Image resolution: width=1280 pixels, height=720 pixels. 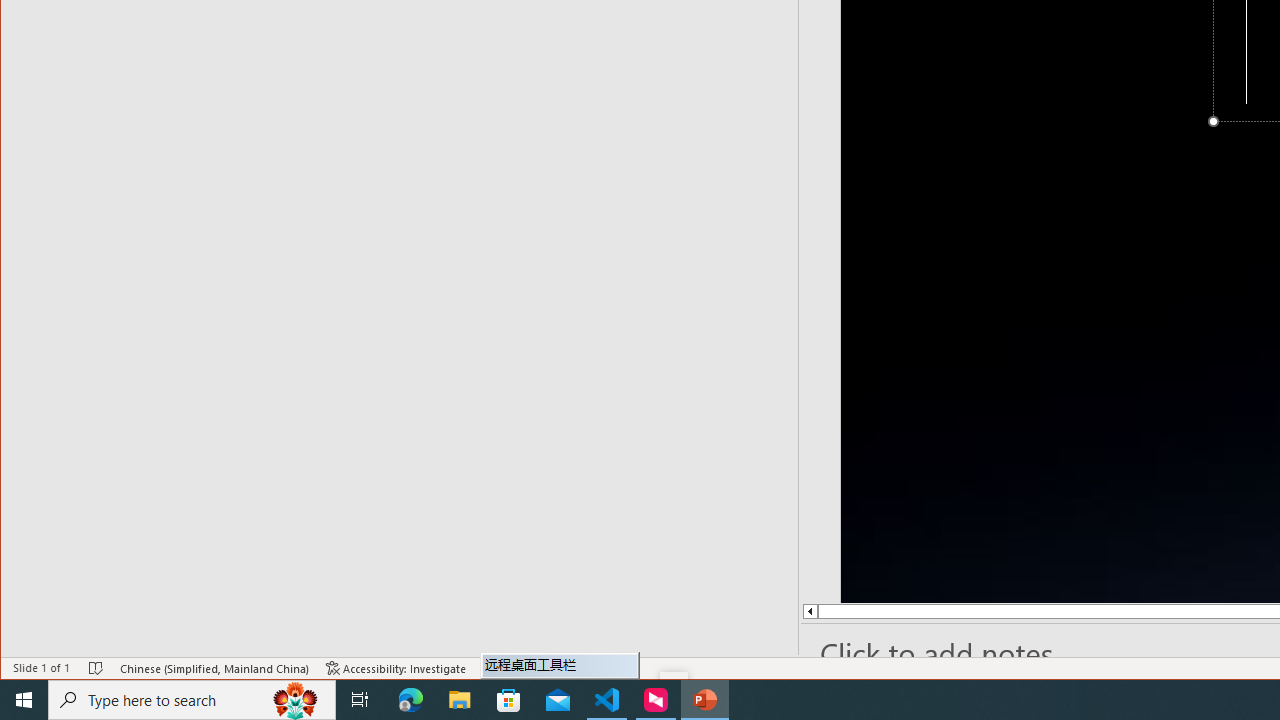 What do you see at coordinates (704, 700) in the screenshot?
I see `PowerPoint - 1 running window` at bounding box center [704, 700].